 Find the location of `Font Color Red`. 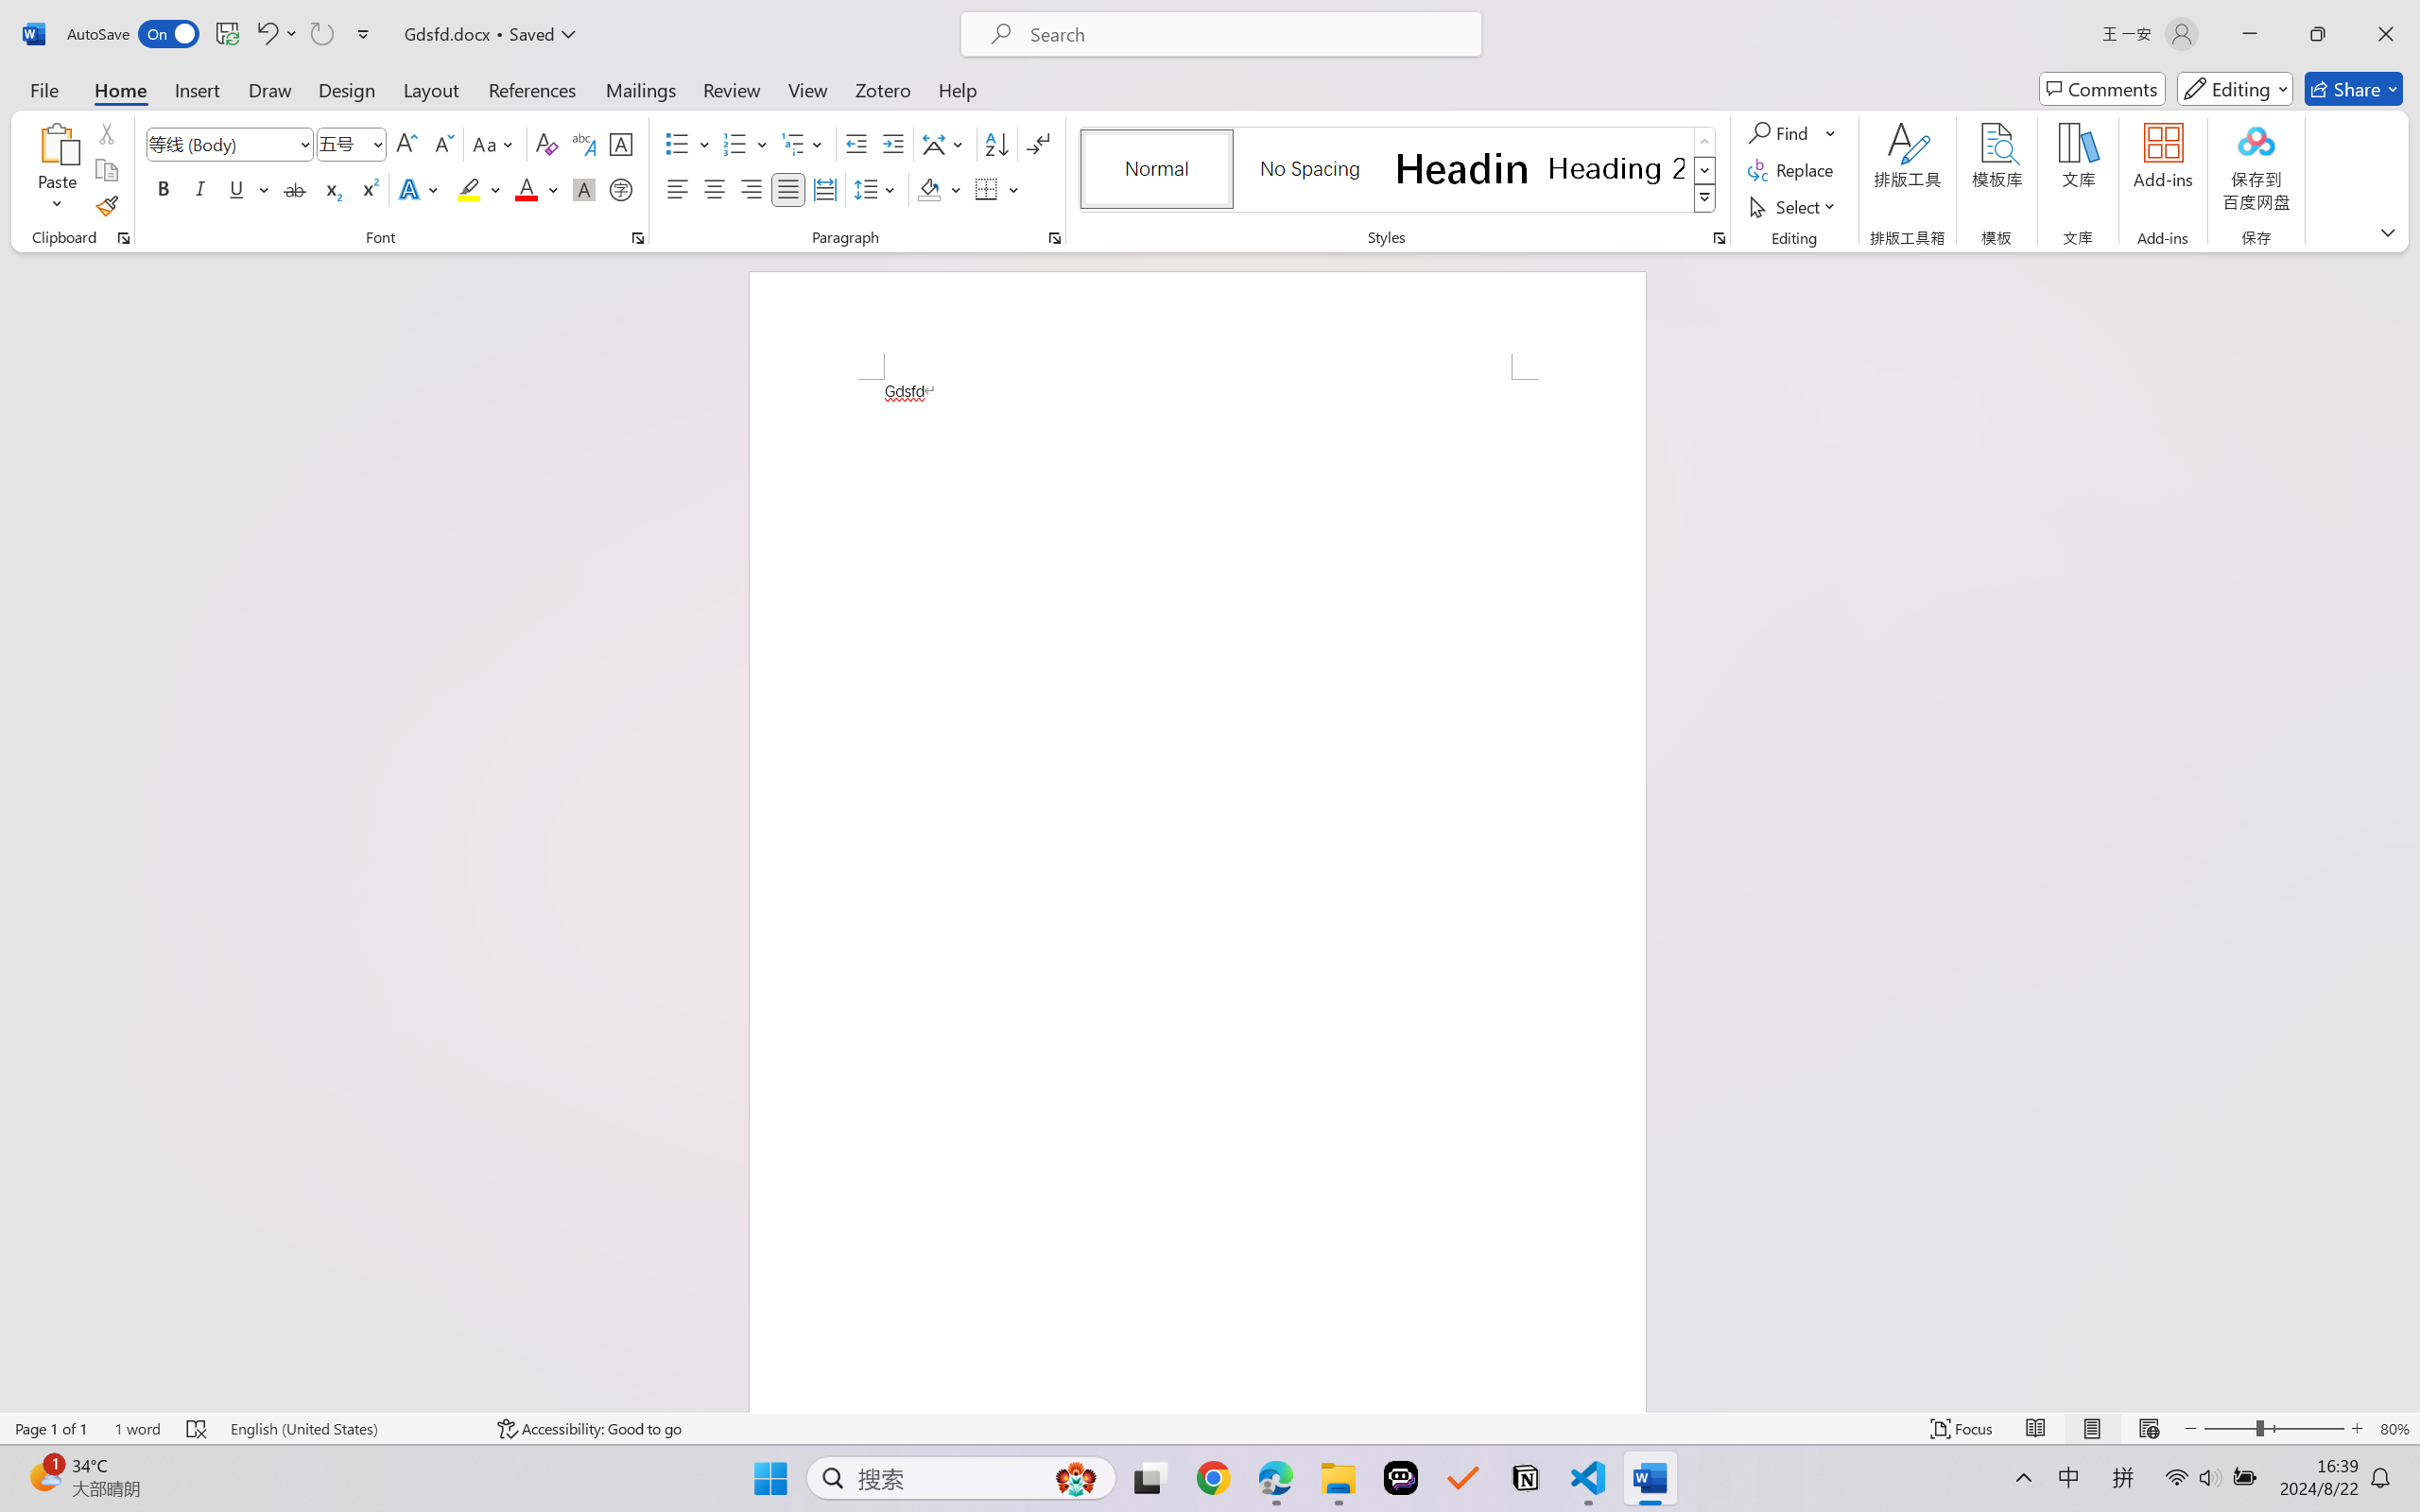

Font Color Red is located at coordinates (527, 189).